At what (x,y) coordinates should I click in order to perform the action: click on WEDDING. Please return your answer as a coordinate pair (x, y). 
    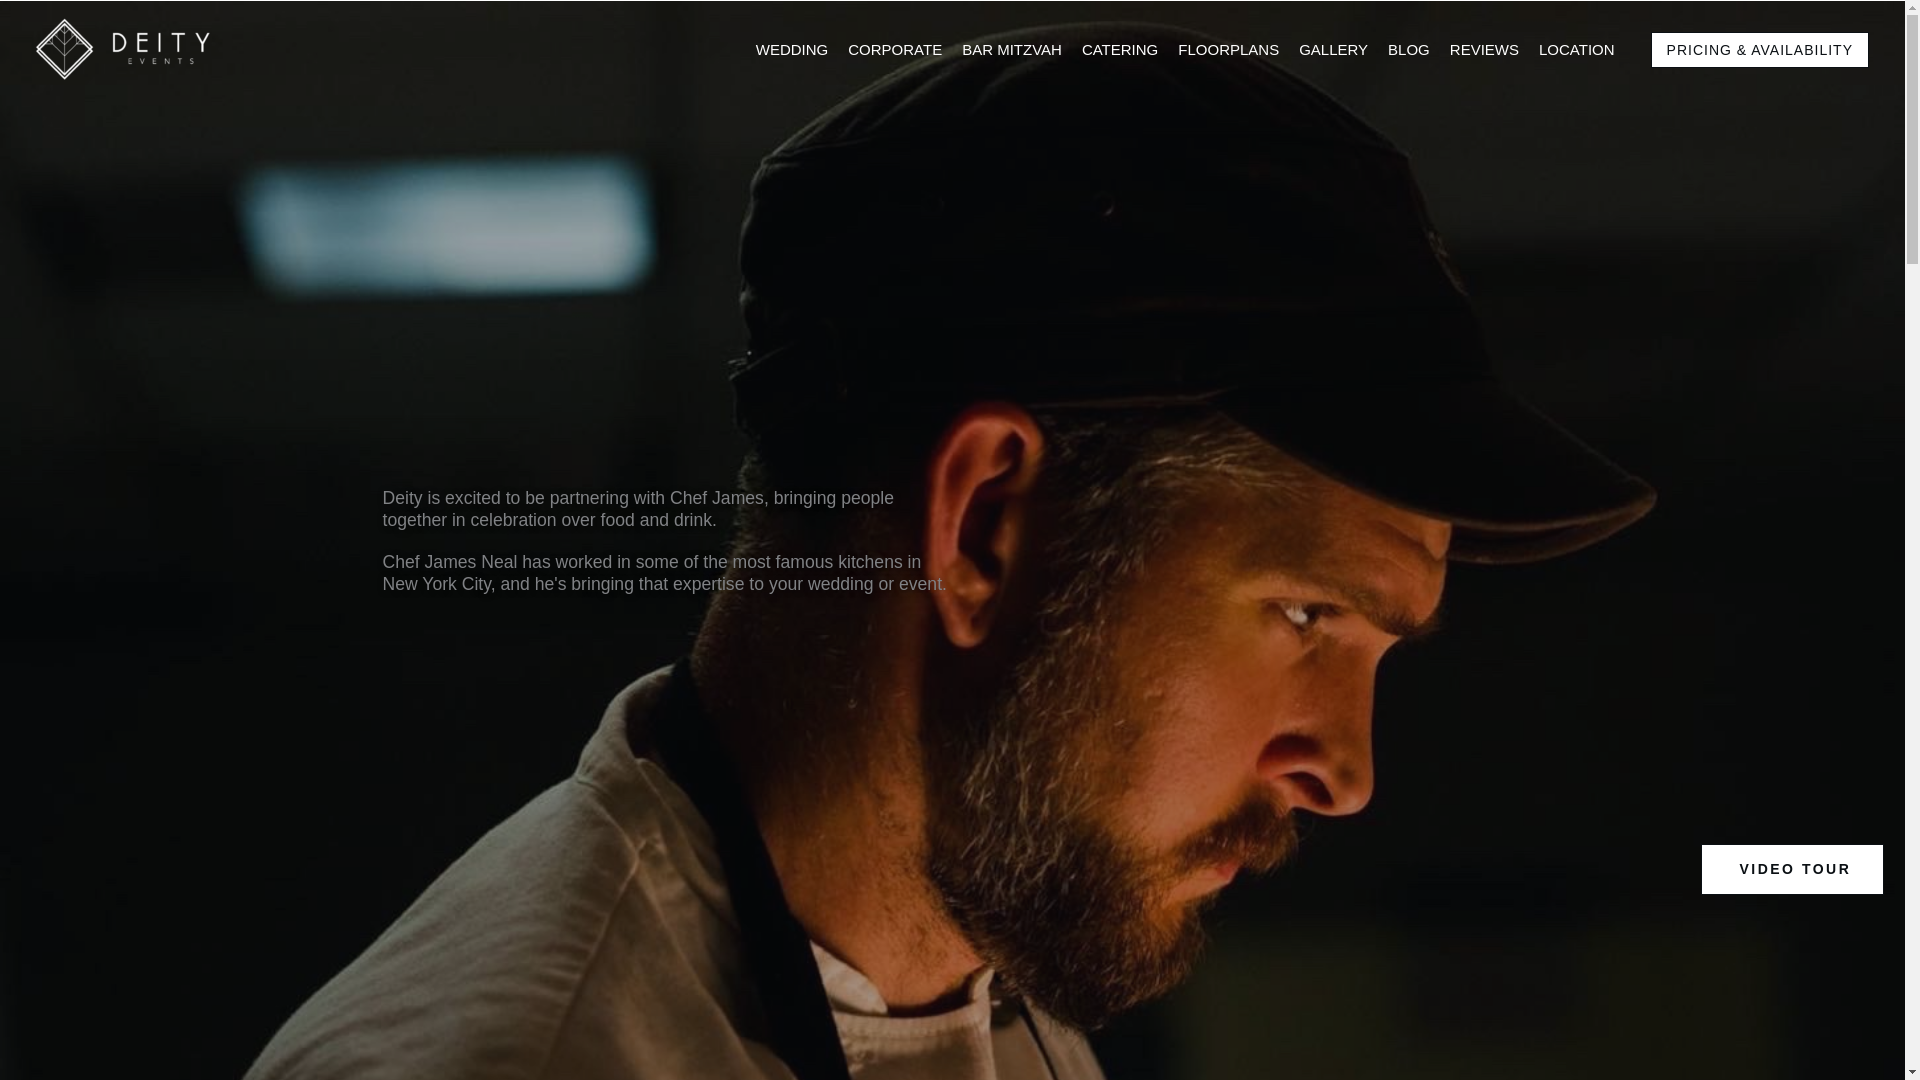
    Looking at the image, I should click on (797, 50).